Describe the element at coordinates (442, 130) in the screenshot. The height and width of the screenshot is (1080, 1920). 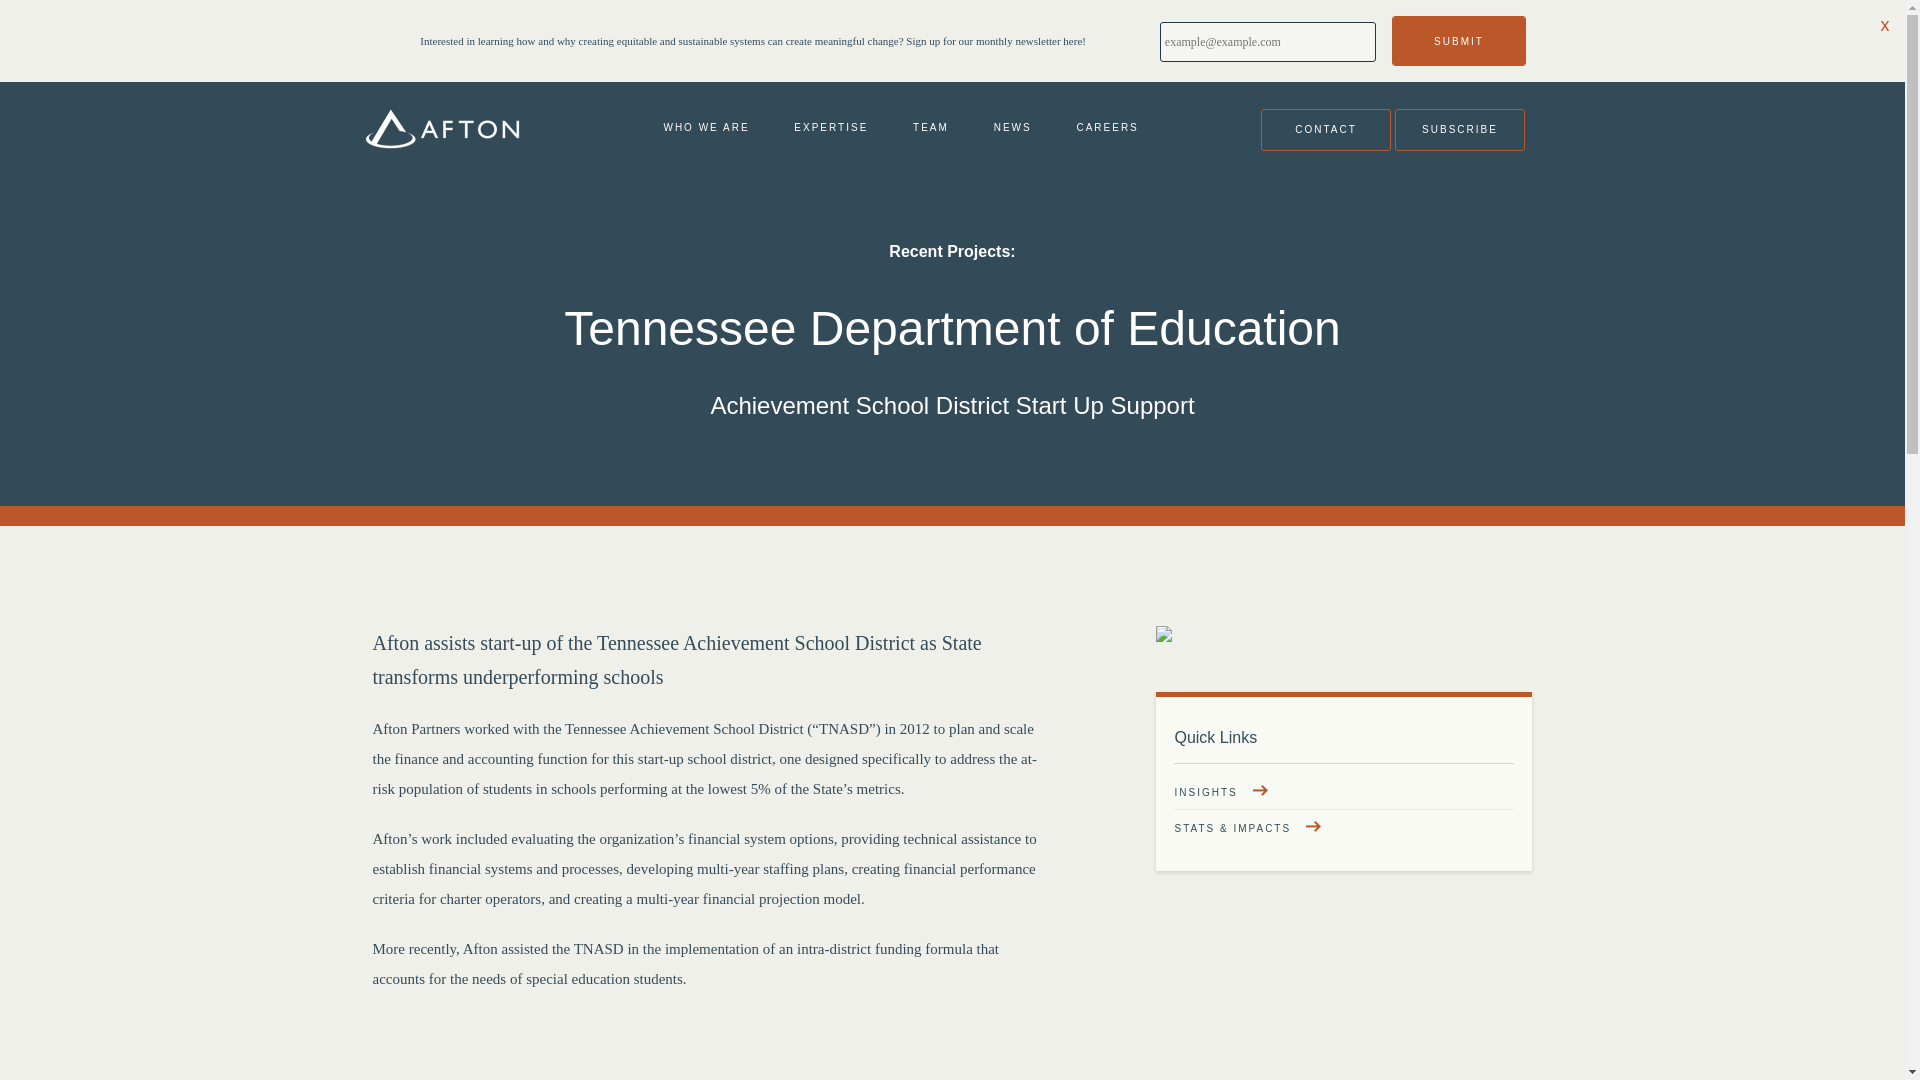
I see `Afton Partners` at that location.